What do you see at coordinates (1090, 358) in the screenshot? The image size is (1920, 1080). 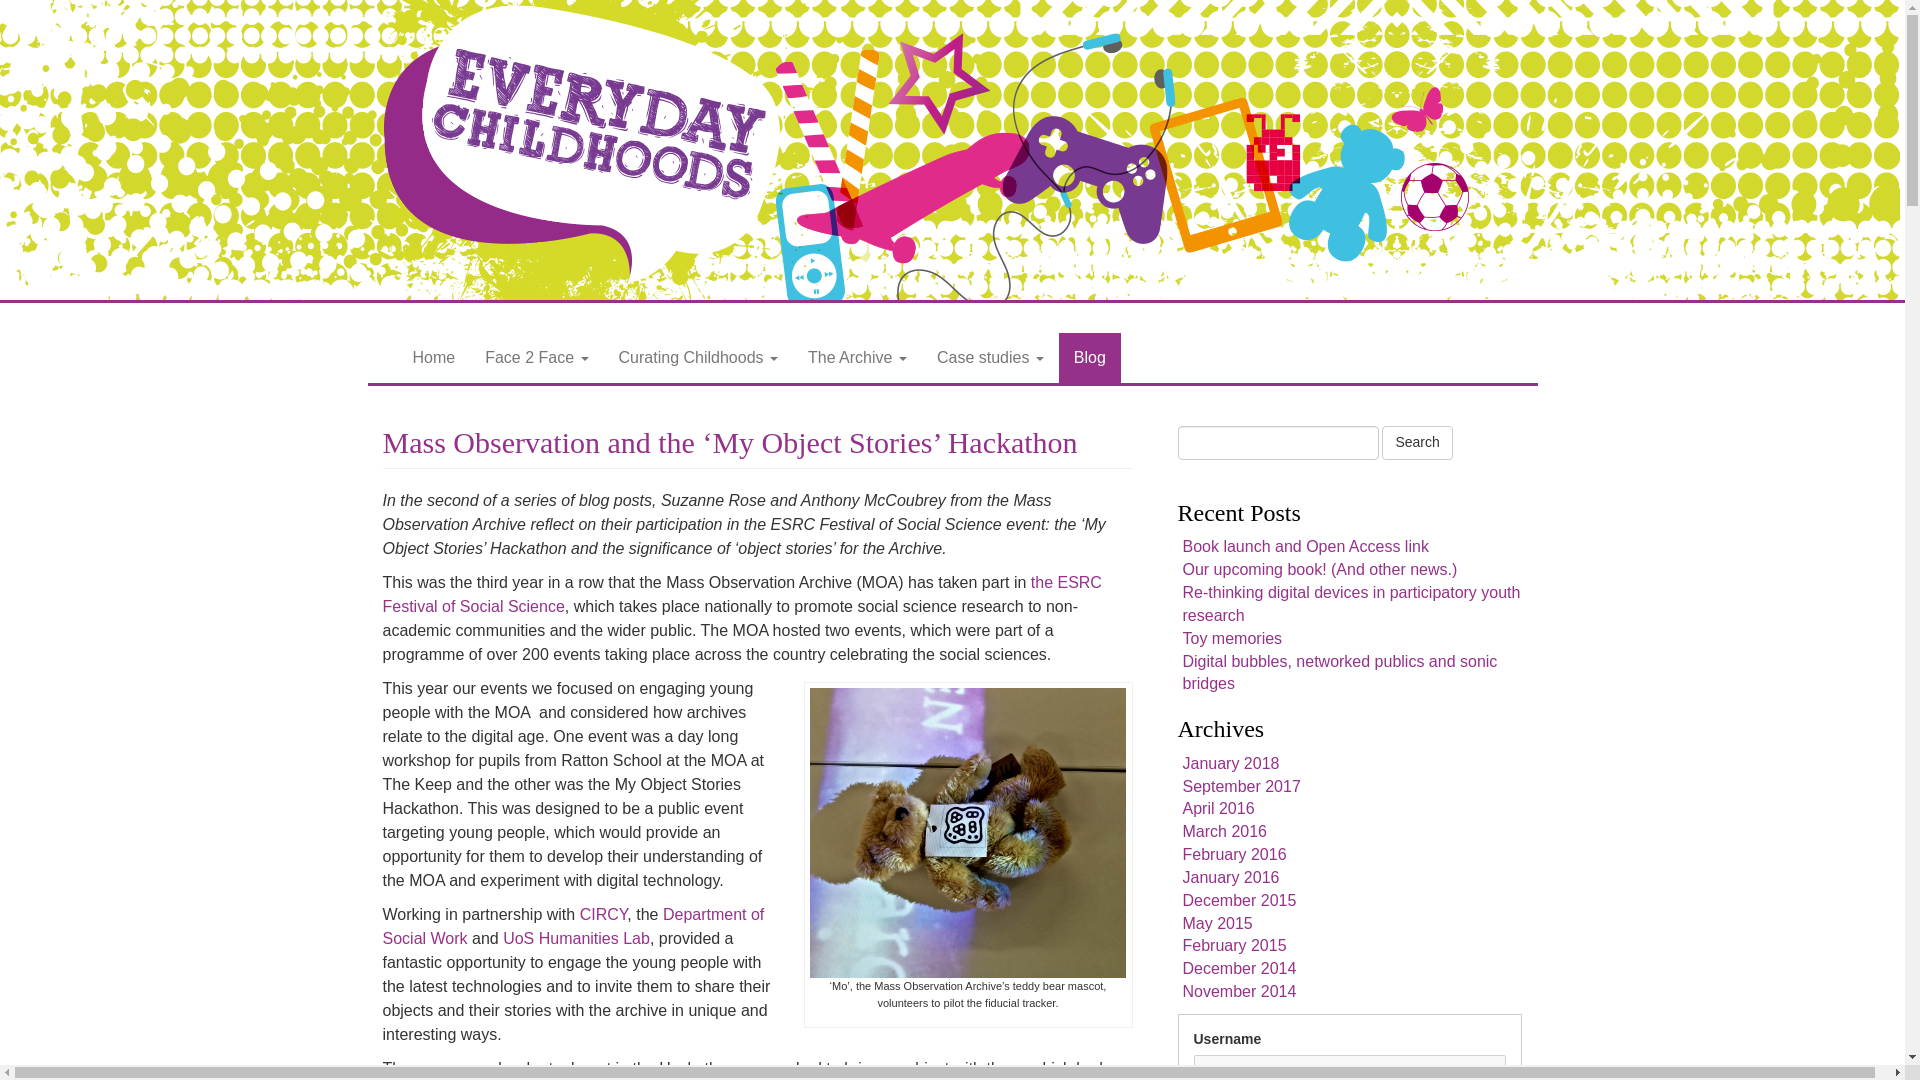 I see `Blog` at bounding box center [1090, 358].